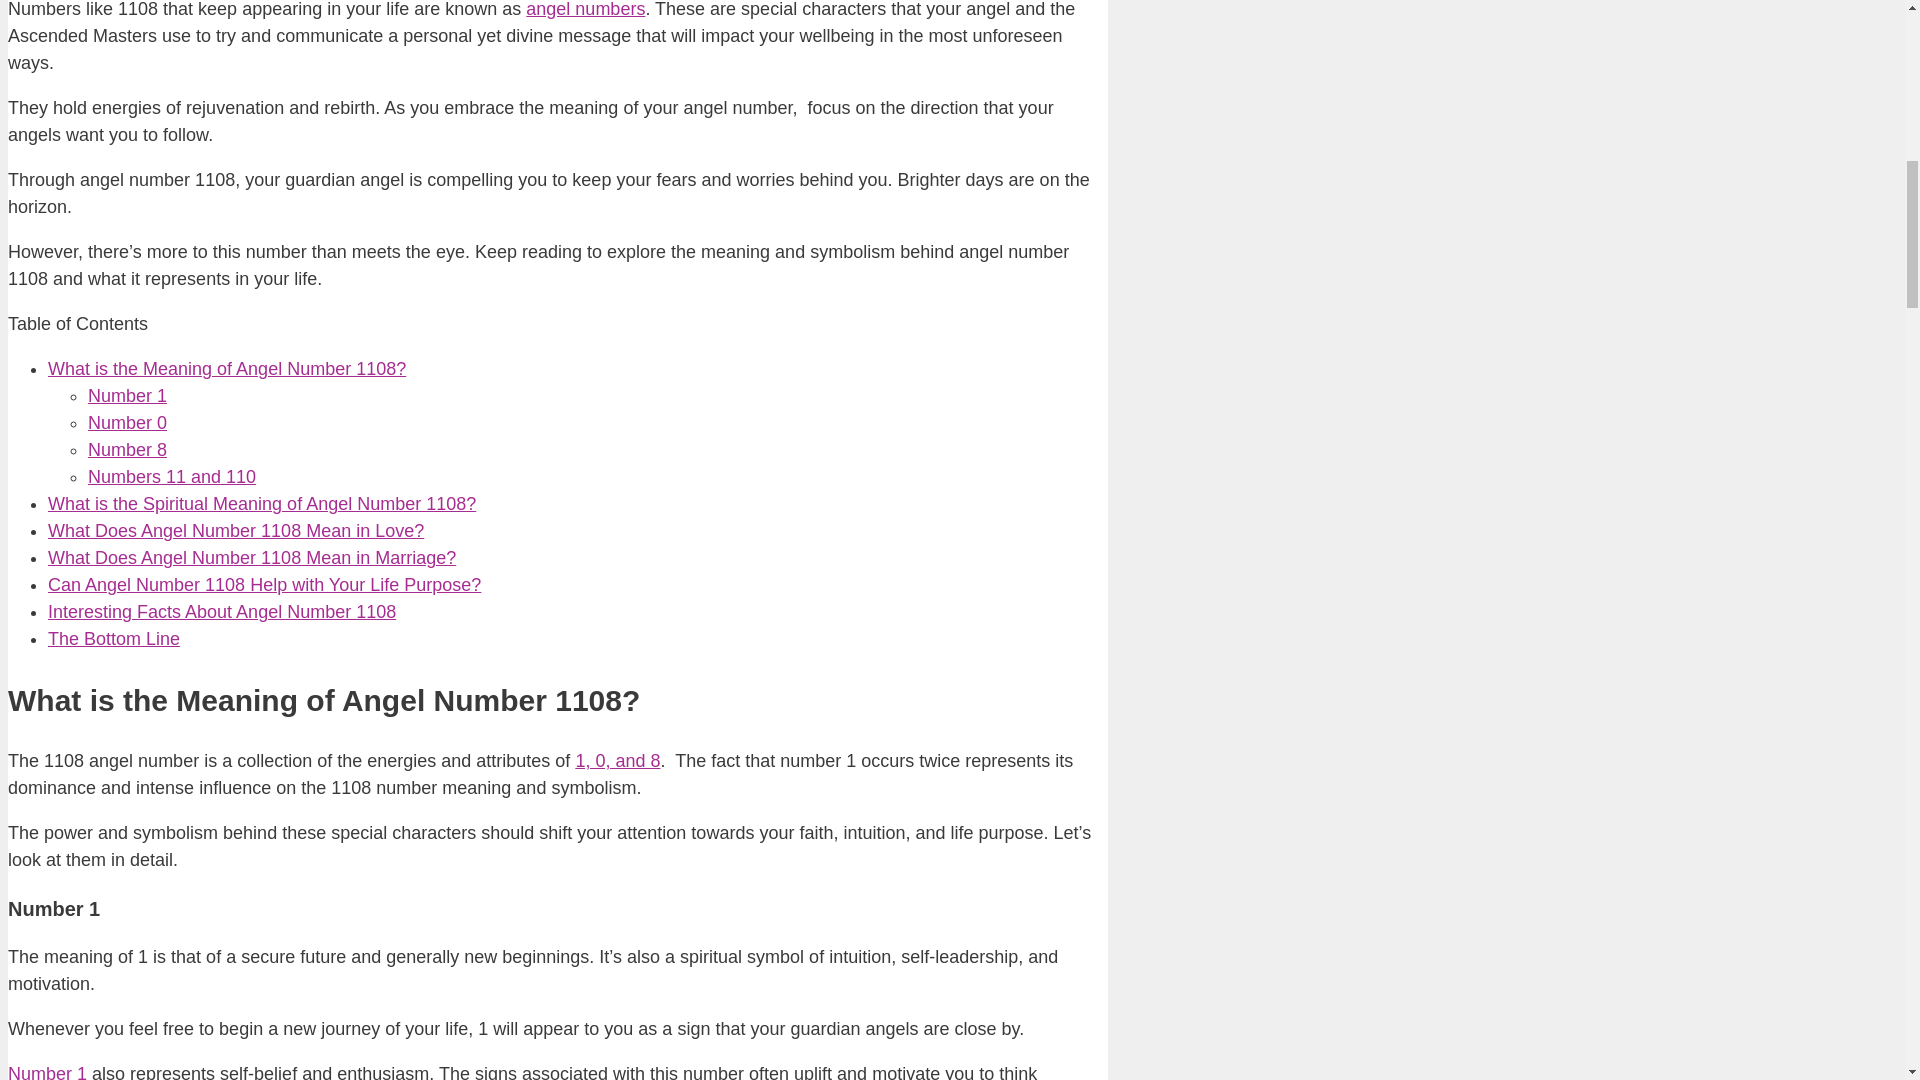 This screenshot has height=1080, width=1920. Describe the element at coordinates (617, 760) in the screenshot. I see `1, 0, and 8` at that location.